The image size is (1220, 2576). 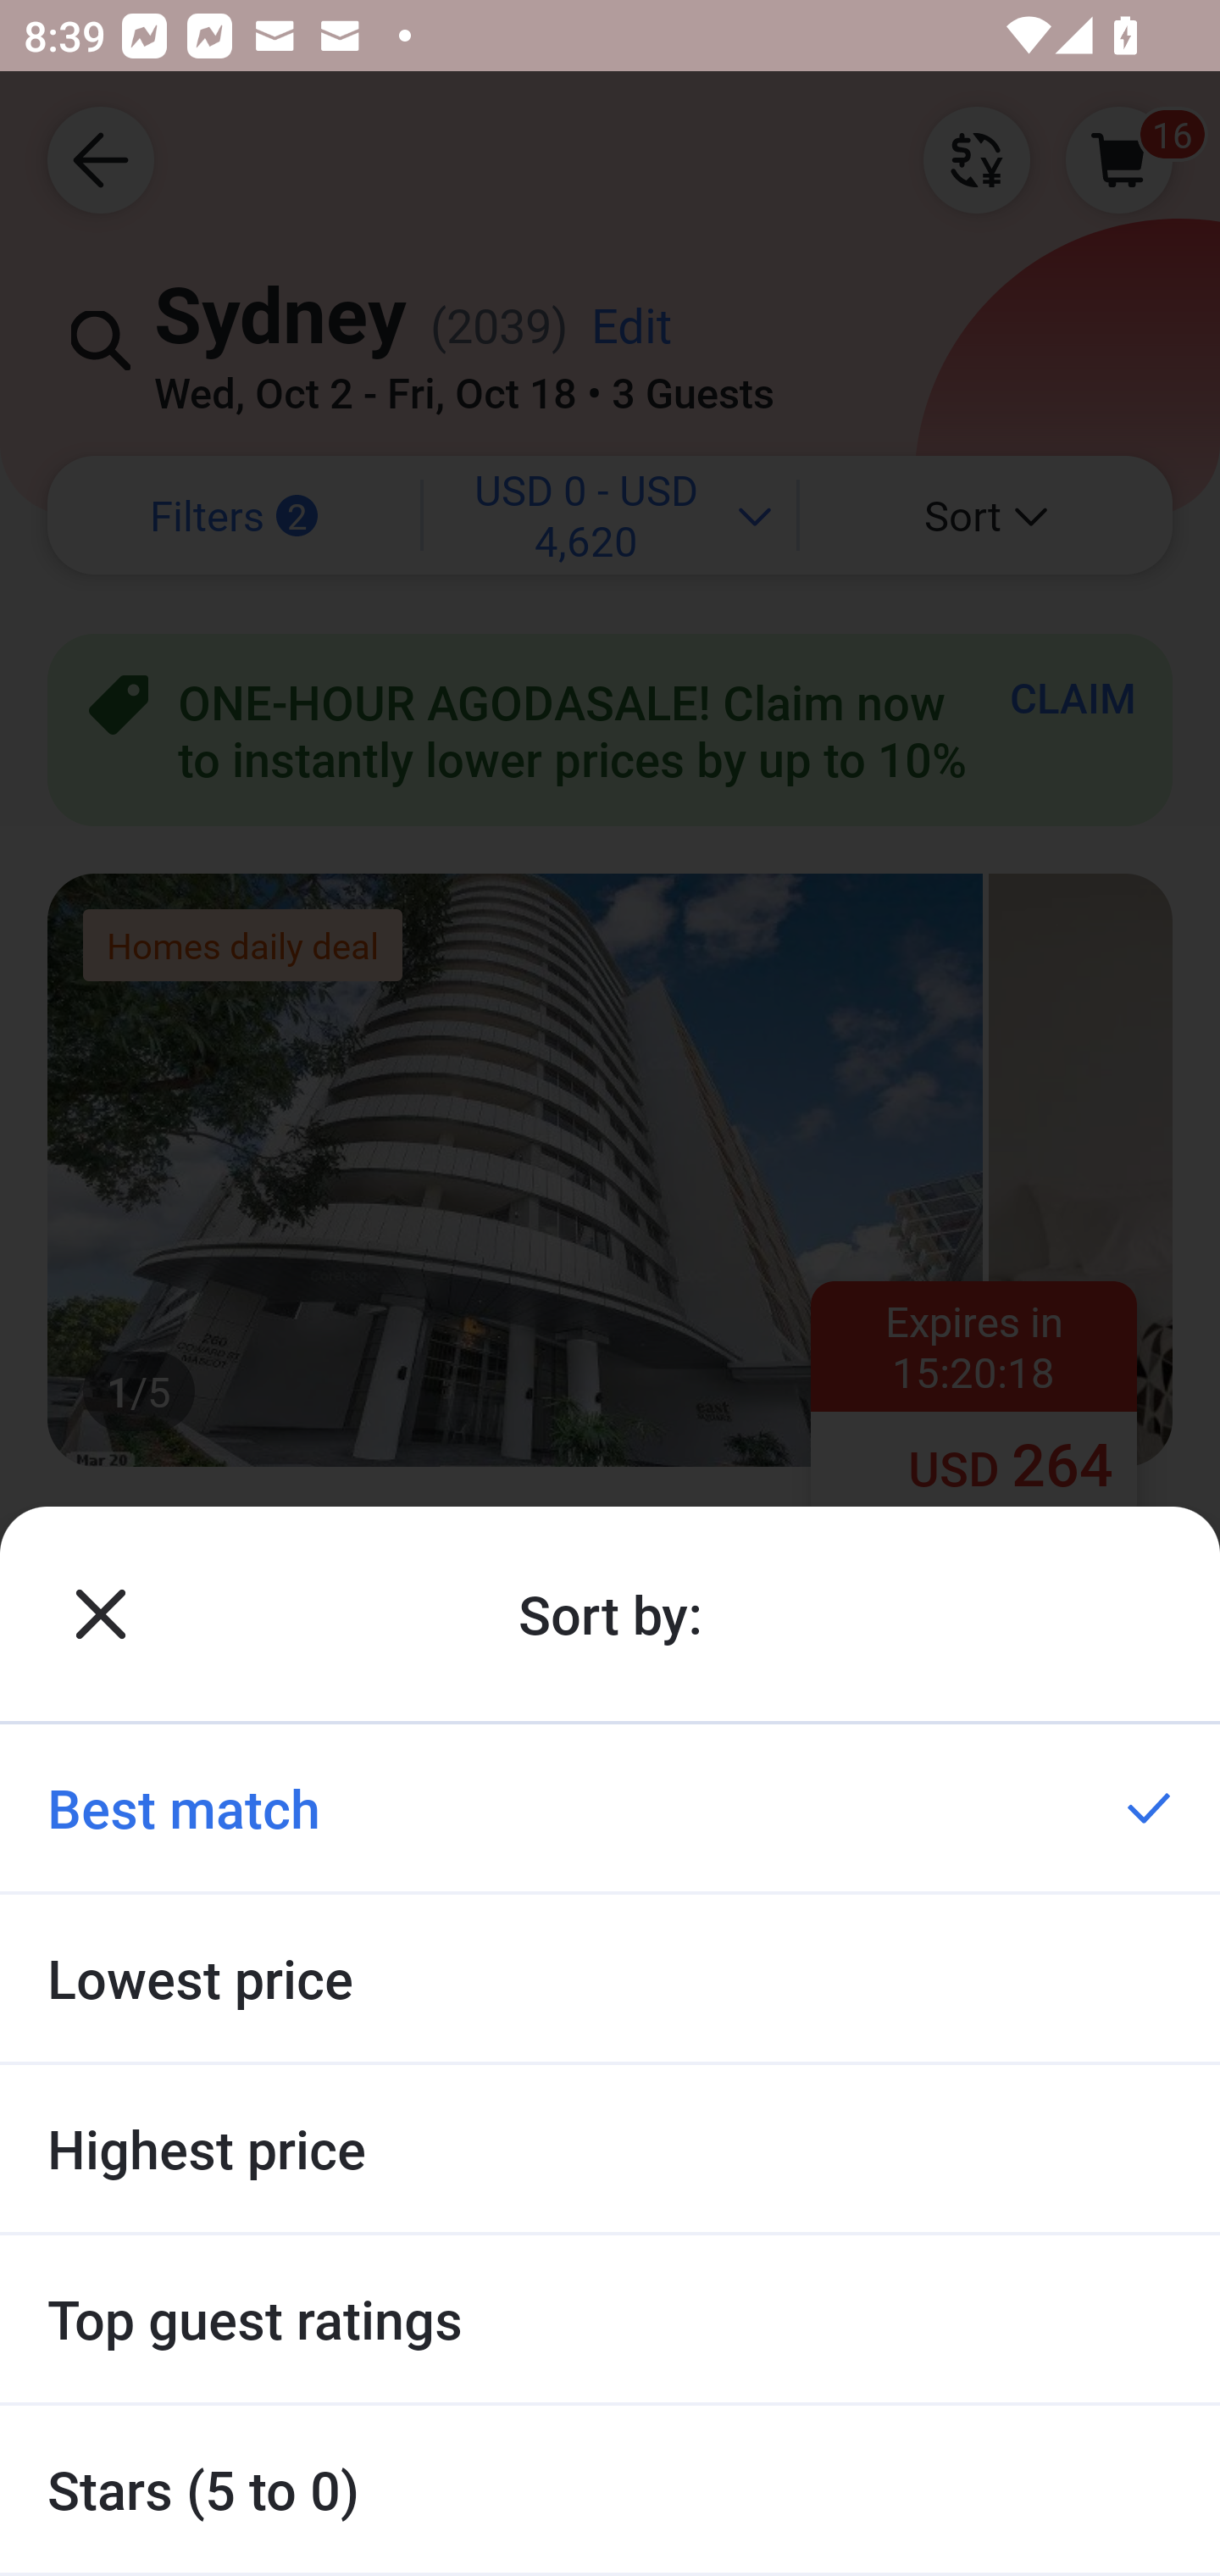 I want to click on Best match, so click(x=610, y=1807).